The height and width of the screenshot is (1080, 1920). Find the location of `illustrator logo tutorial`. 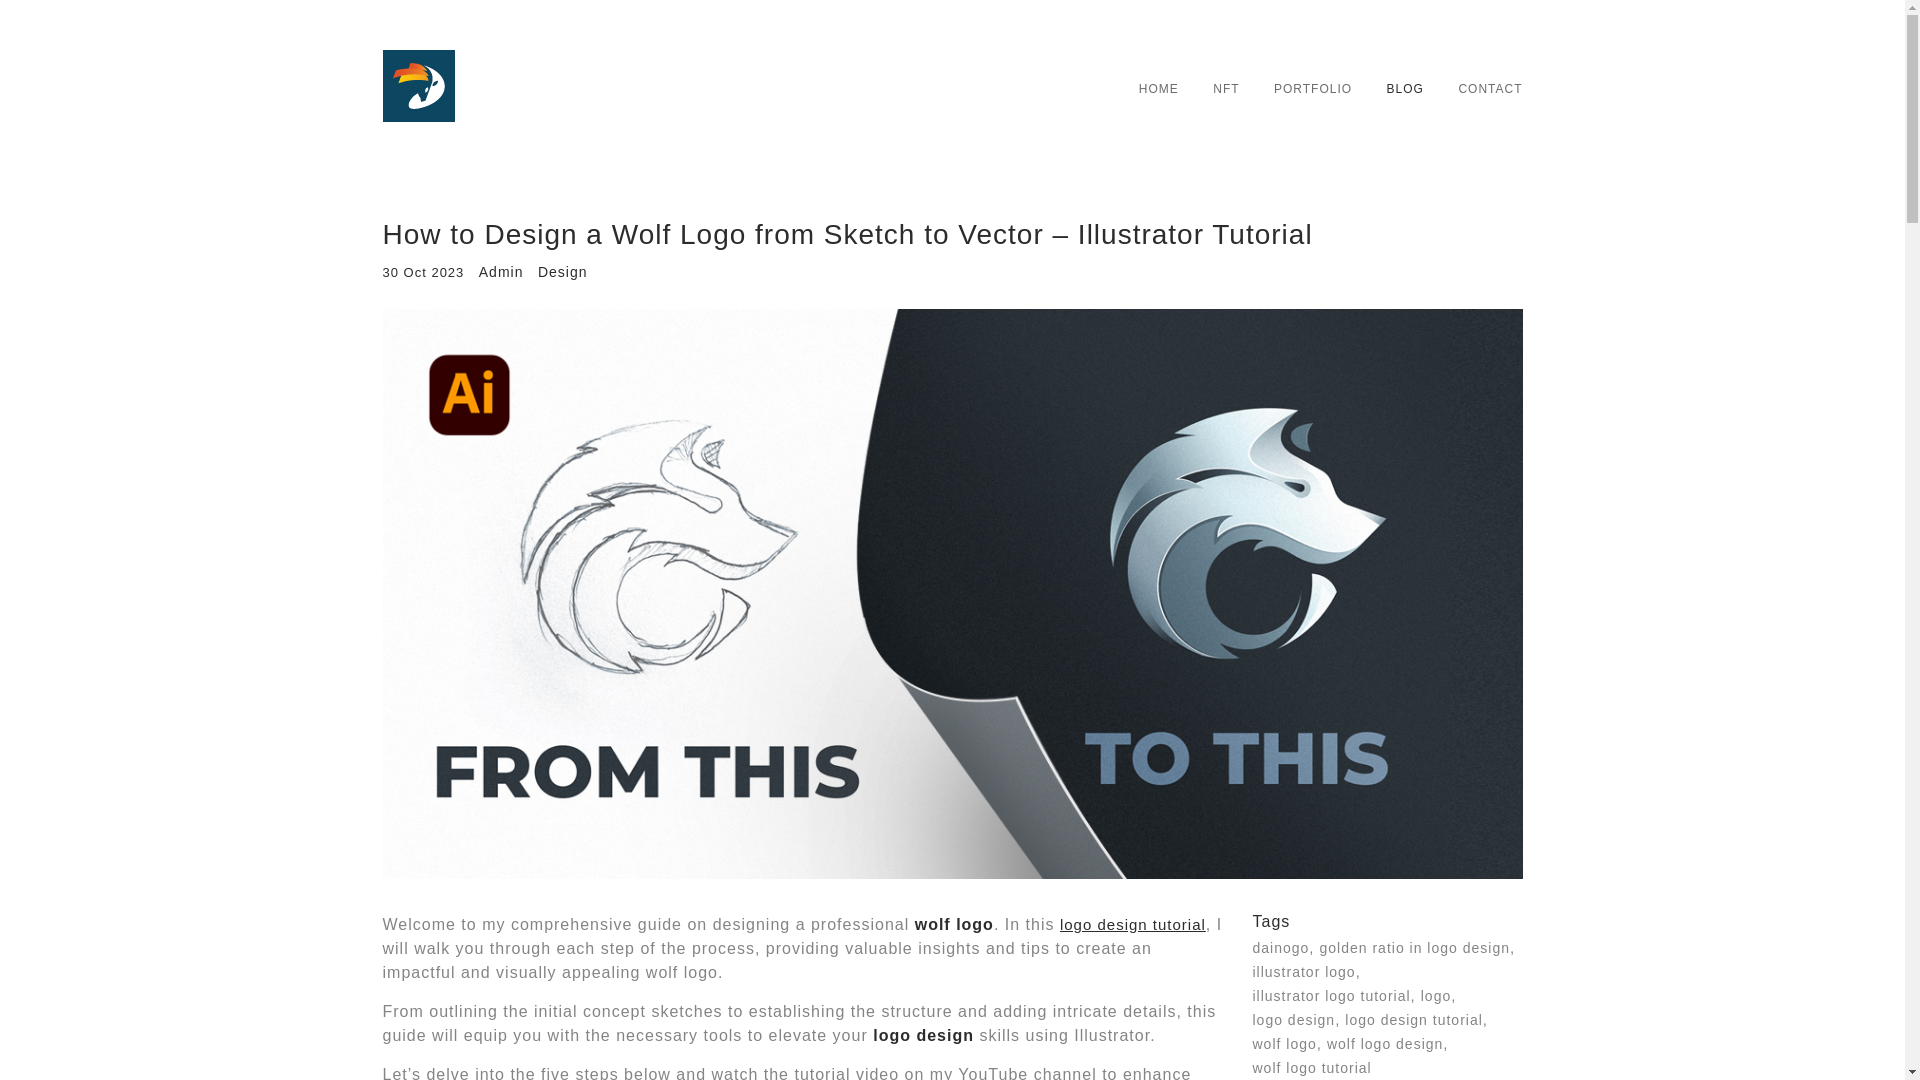

illustrator logo tutorial is located at coordinates (1330, 996).